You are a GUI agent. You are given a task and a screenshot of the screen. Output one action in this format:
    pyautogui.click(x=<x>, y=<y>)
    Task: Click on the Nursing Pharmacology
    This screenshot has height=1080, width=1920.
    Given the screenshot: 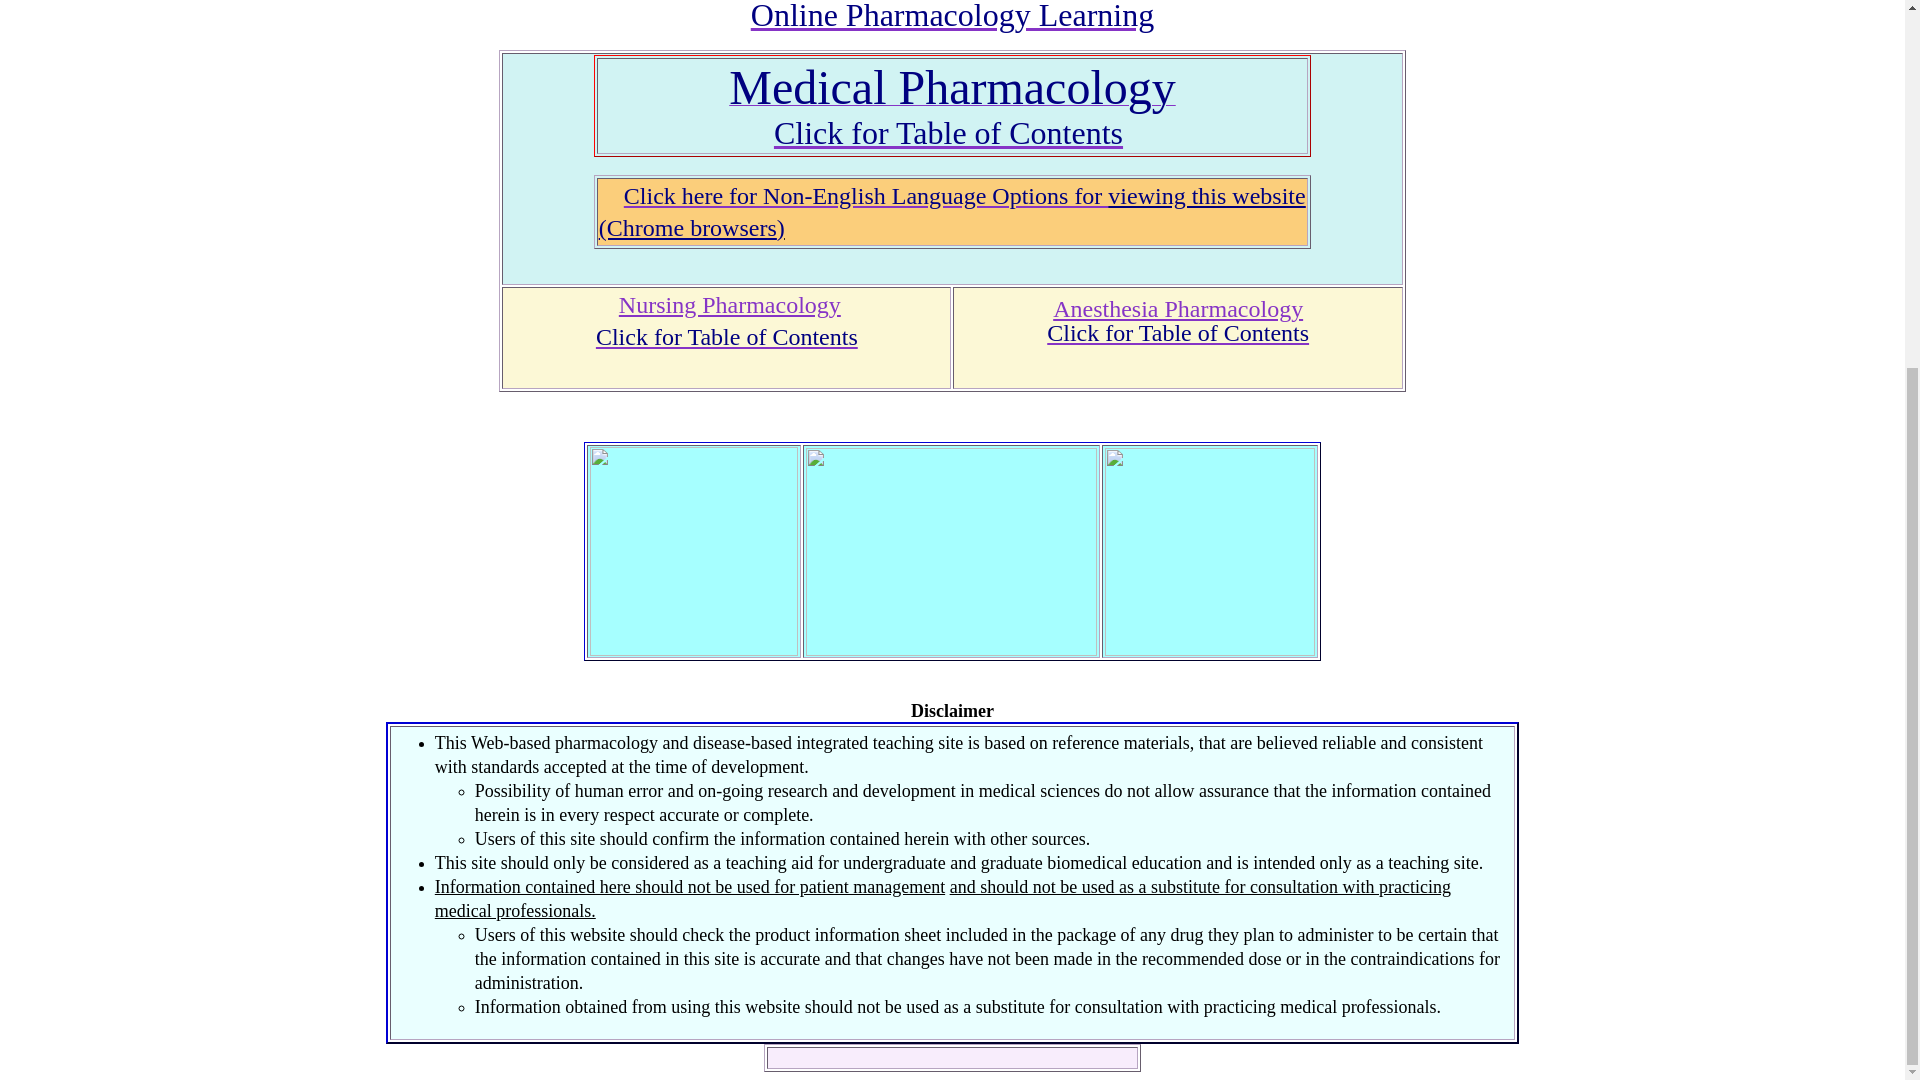 What is the action you would take?
    pyautogui.click(x=729, y=304)
    